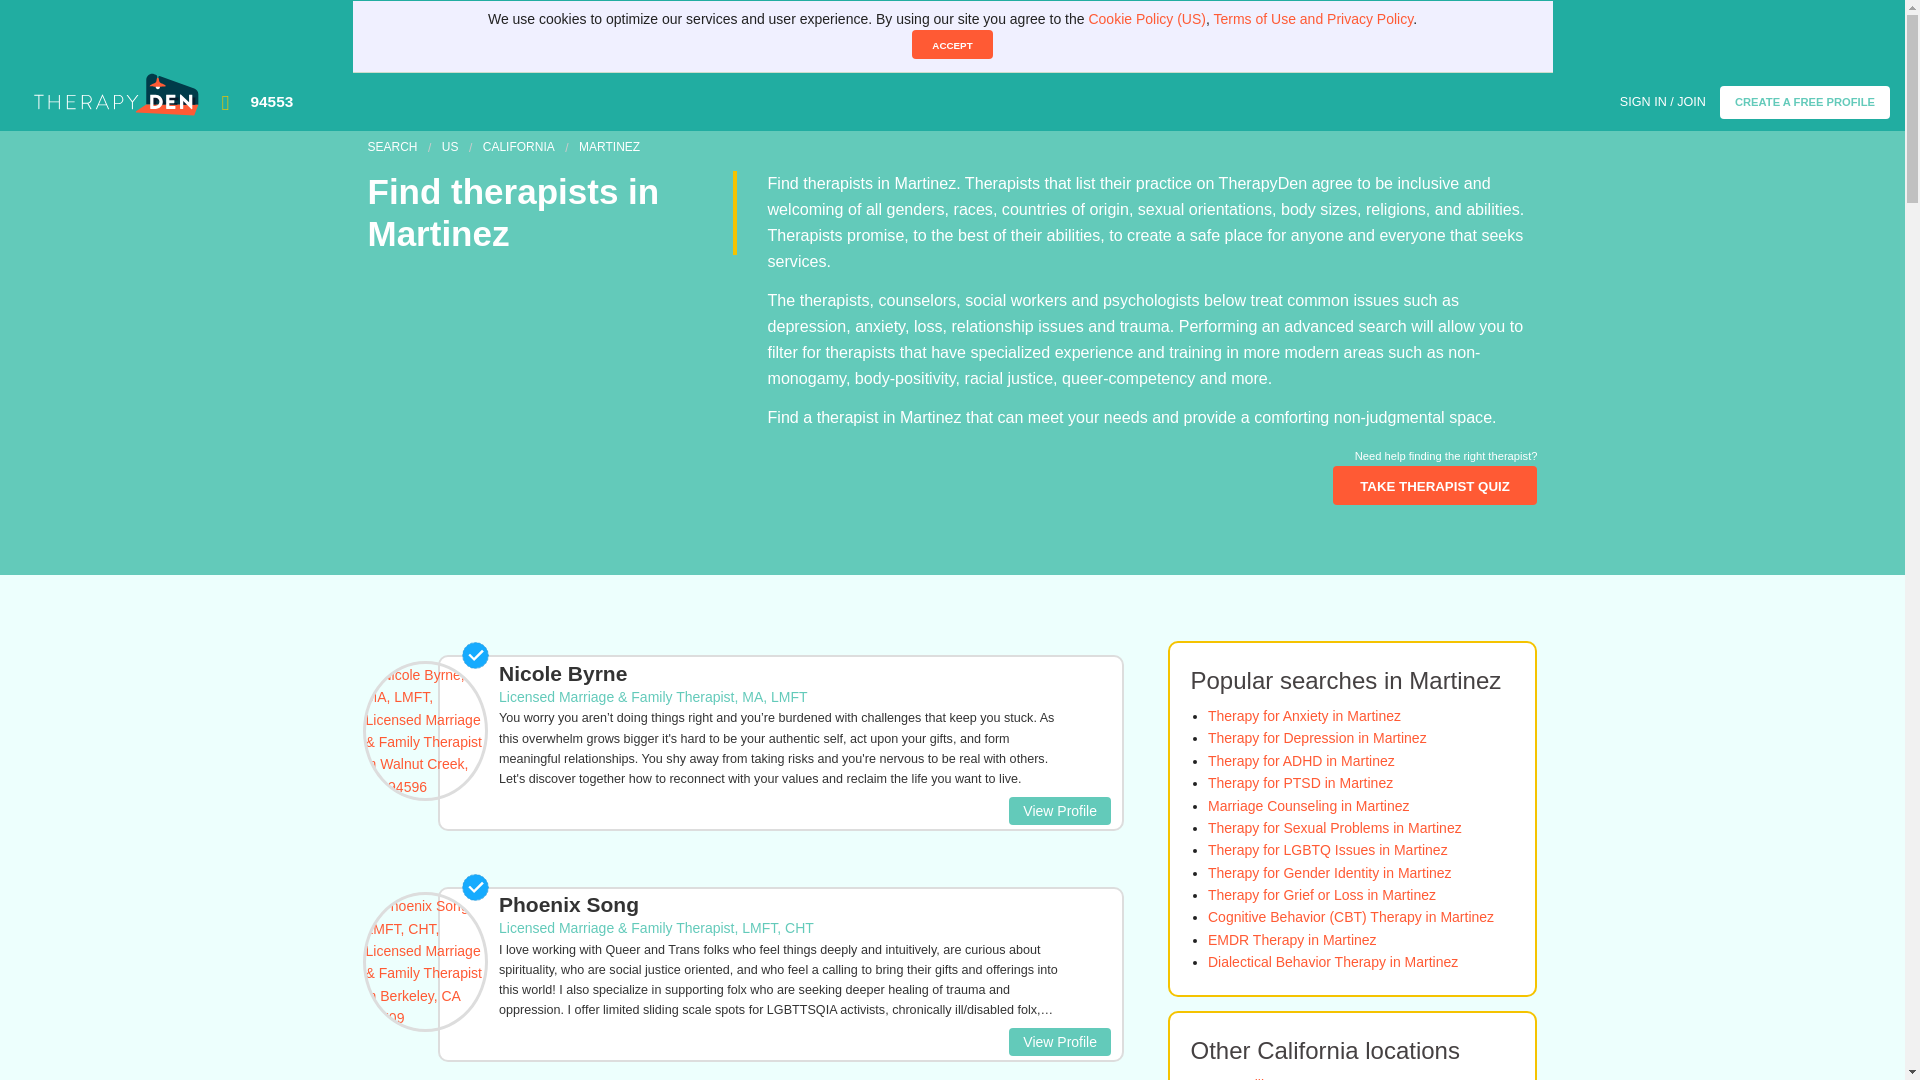 The width and height of the screenshot is (1920, 1080). What do you see at coordinates (393, 147) in the screenshot?
I see `SEARCH` at bounding box center [393, 147].